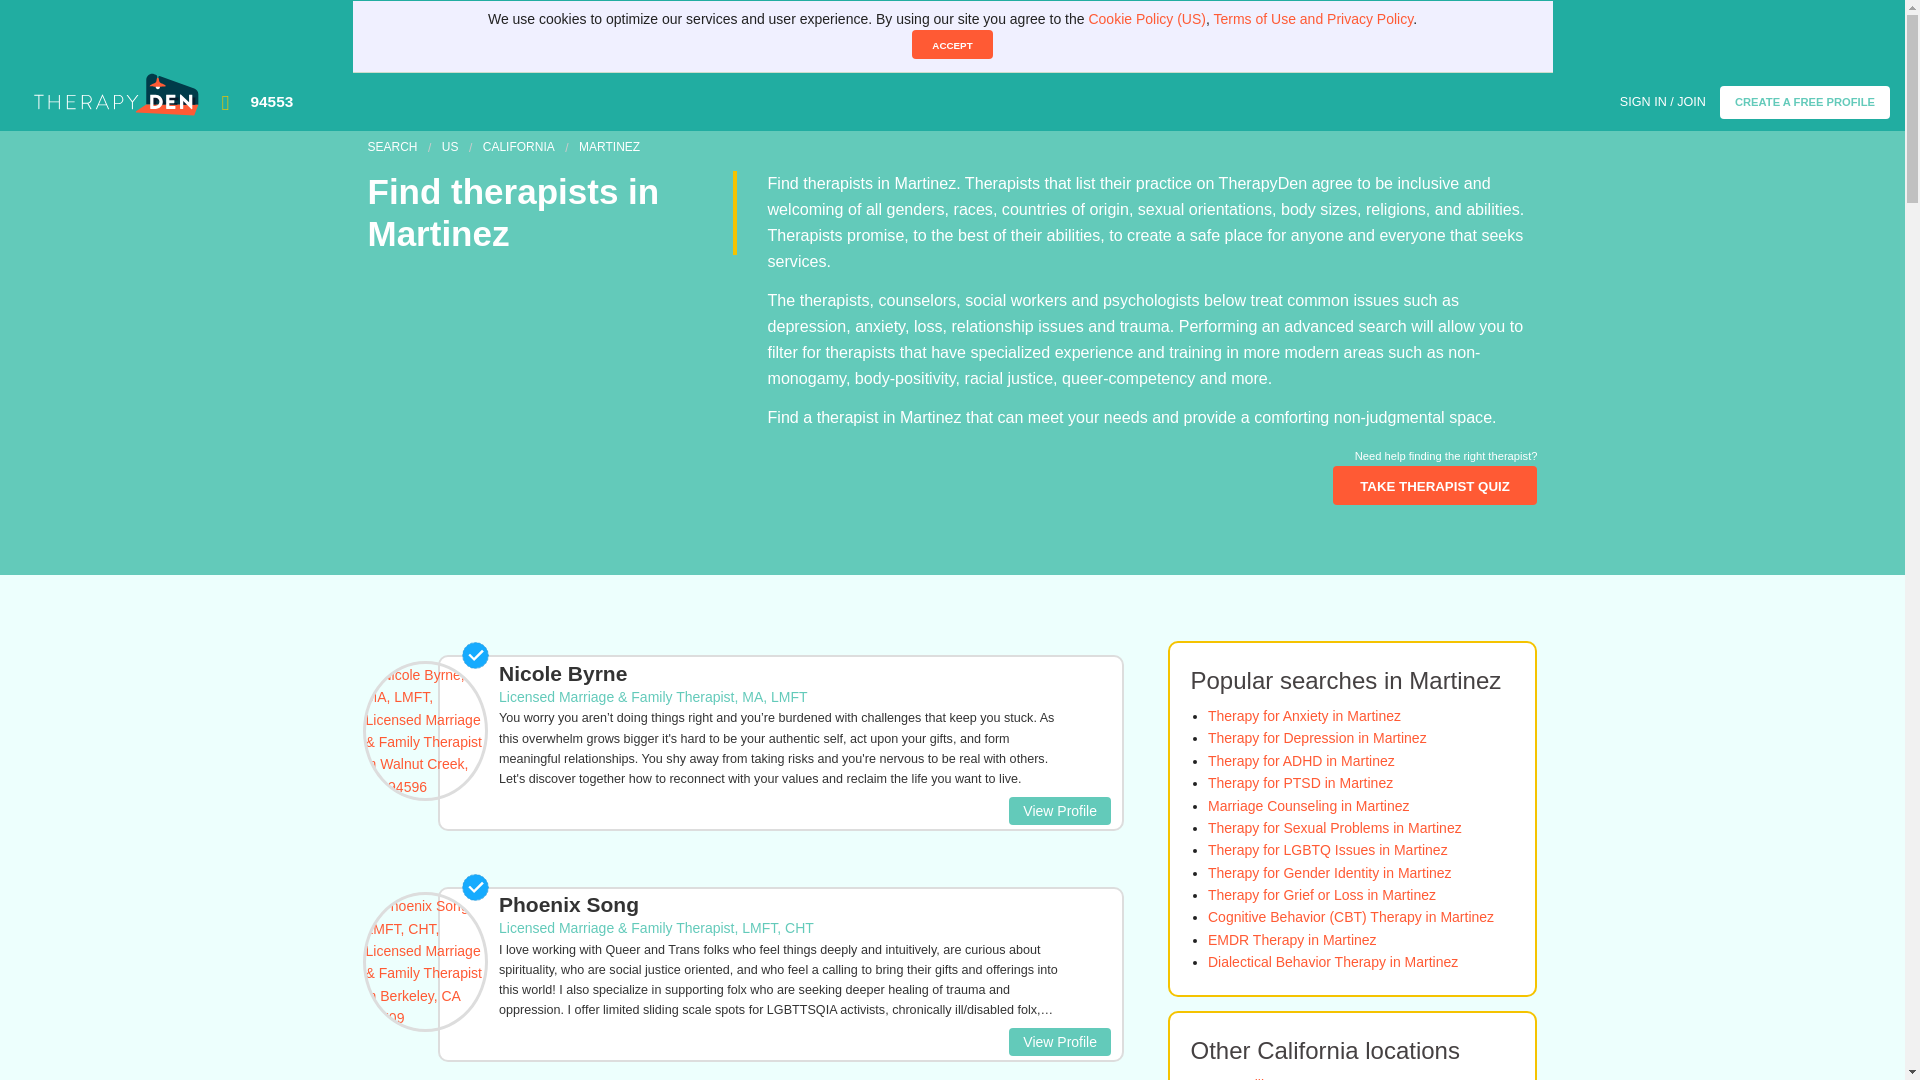 The width and height of the screenshot is (1920, 1080). What do you see at coordinates (393, 147) in the screenshot?
I see `SEARCH` at bounding box center [393, 147].